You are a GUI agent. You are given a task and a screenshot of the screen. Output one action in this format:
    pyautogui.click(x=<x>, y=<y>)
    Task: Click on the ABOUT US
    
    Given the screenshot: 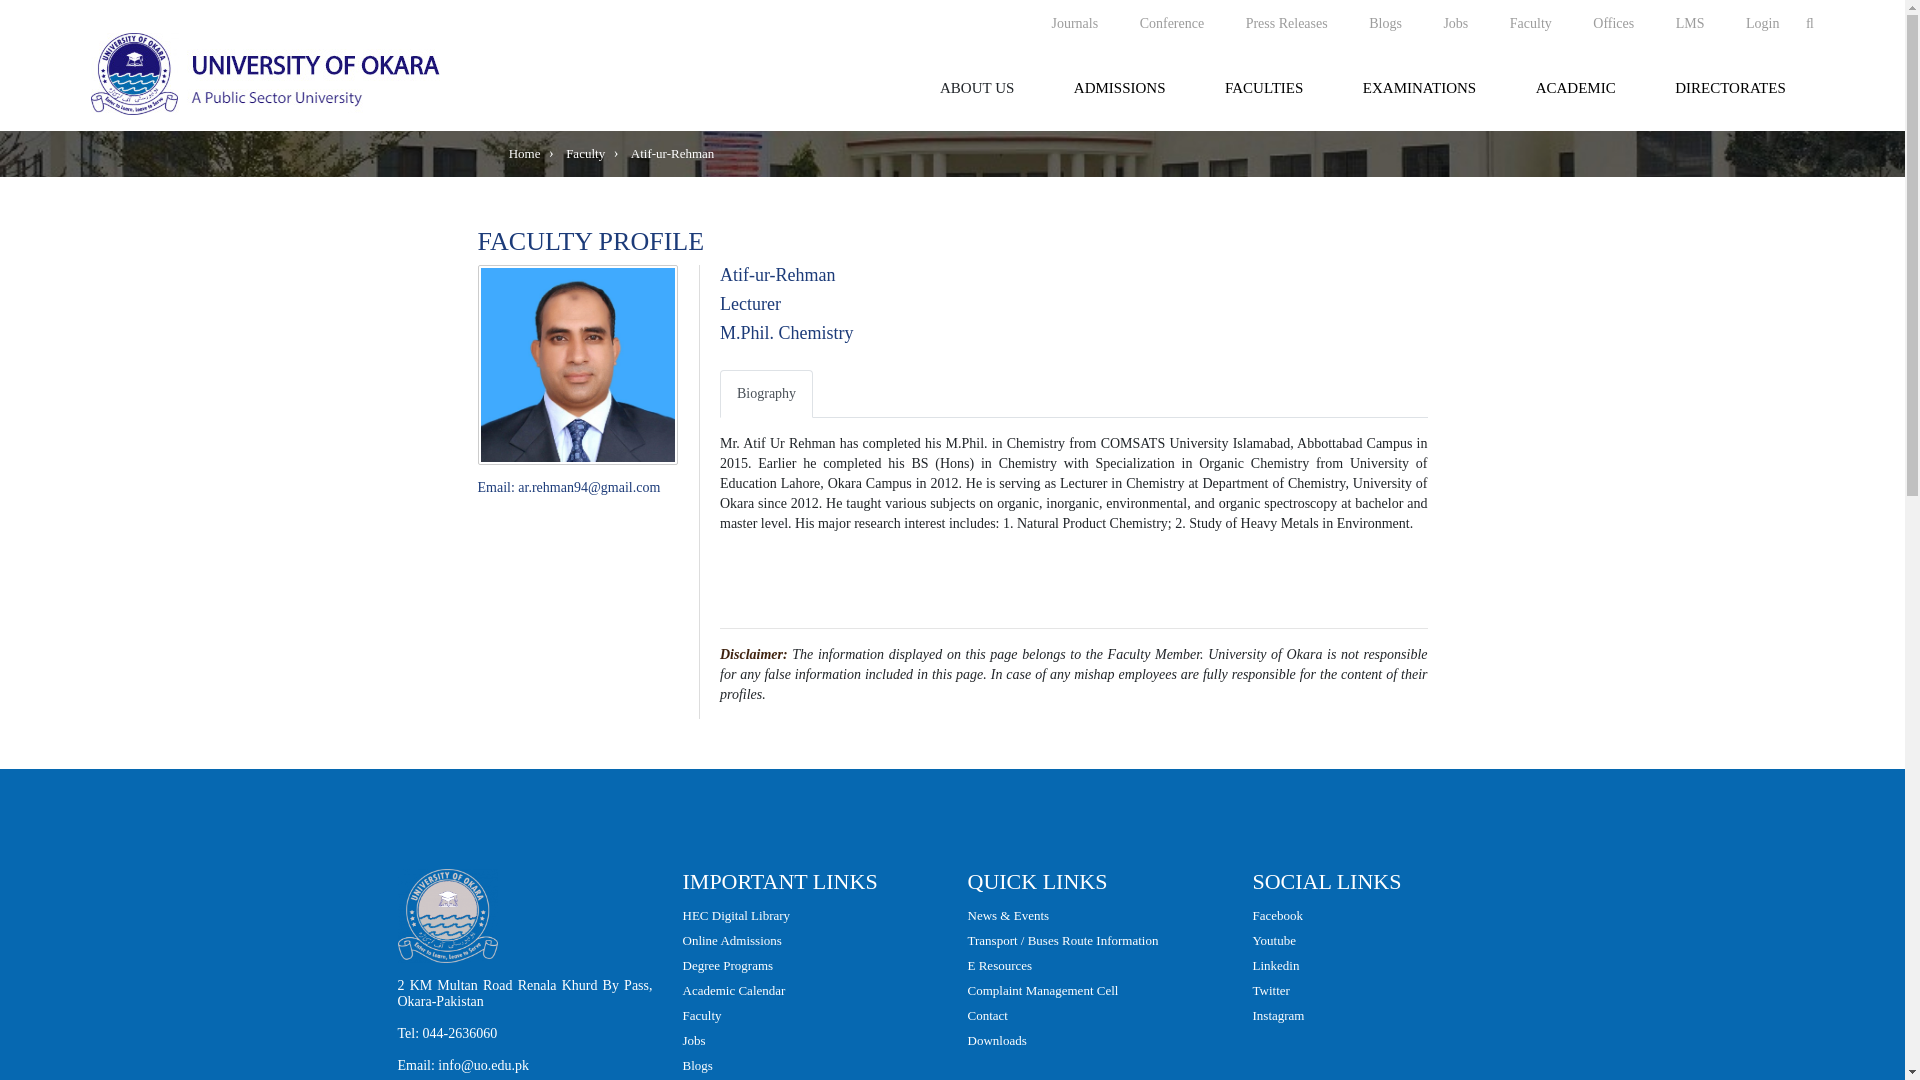 What is the action you would take?
    pyautogui.click(x=976, y=88)
    